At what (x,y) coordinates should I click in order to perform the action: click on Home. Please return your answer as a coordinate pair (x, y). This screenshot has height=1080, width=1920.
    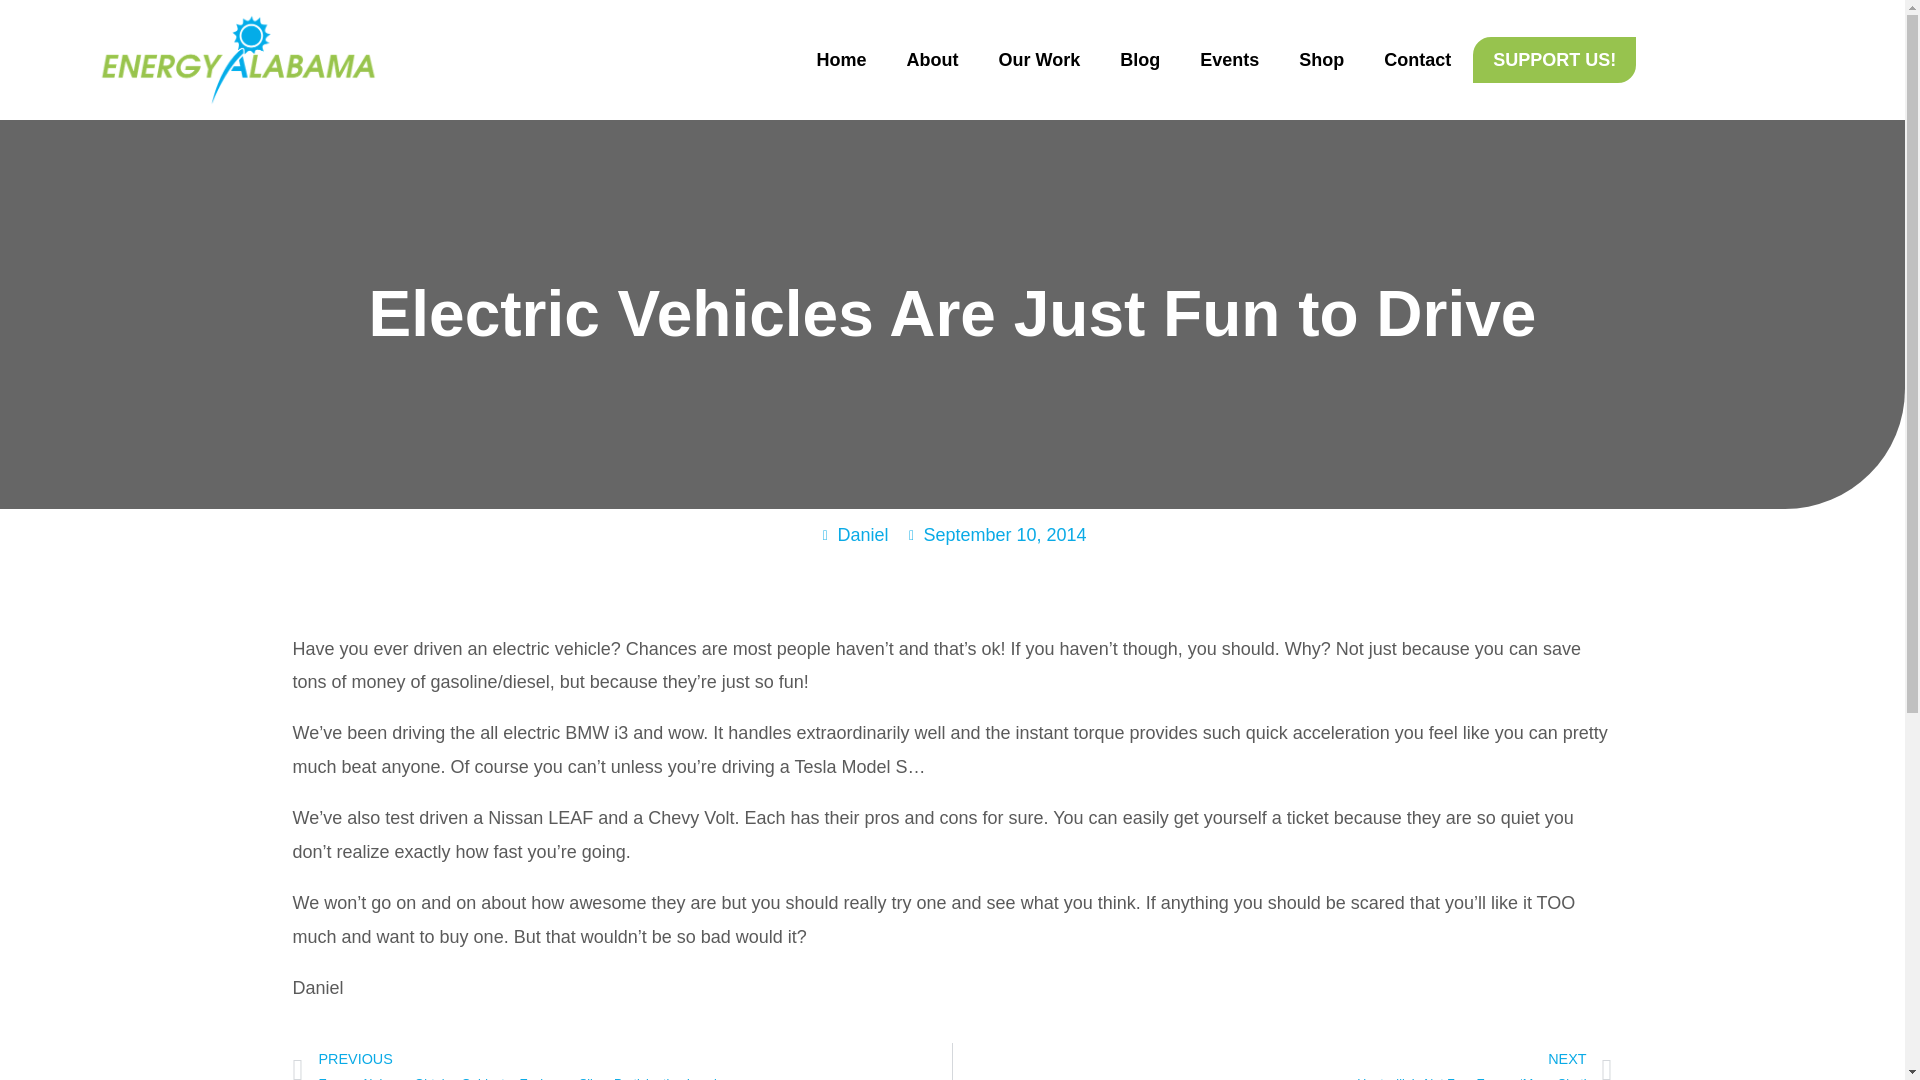
    Looking at the image, I should click on (840, 60).